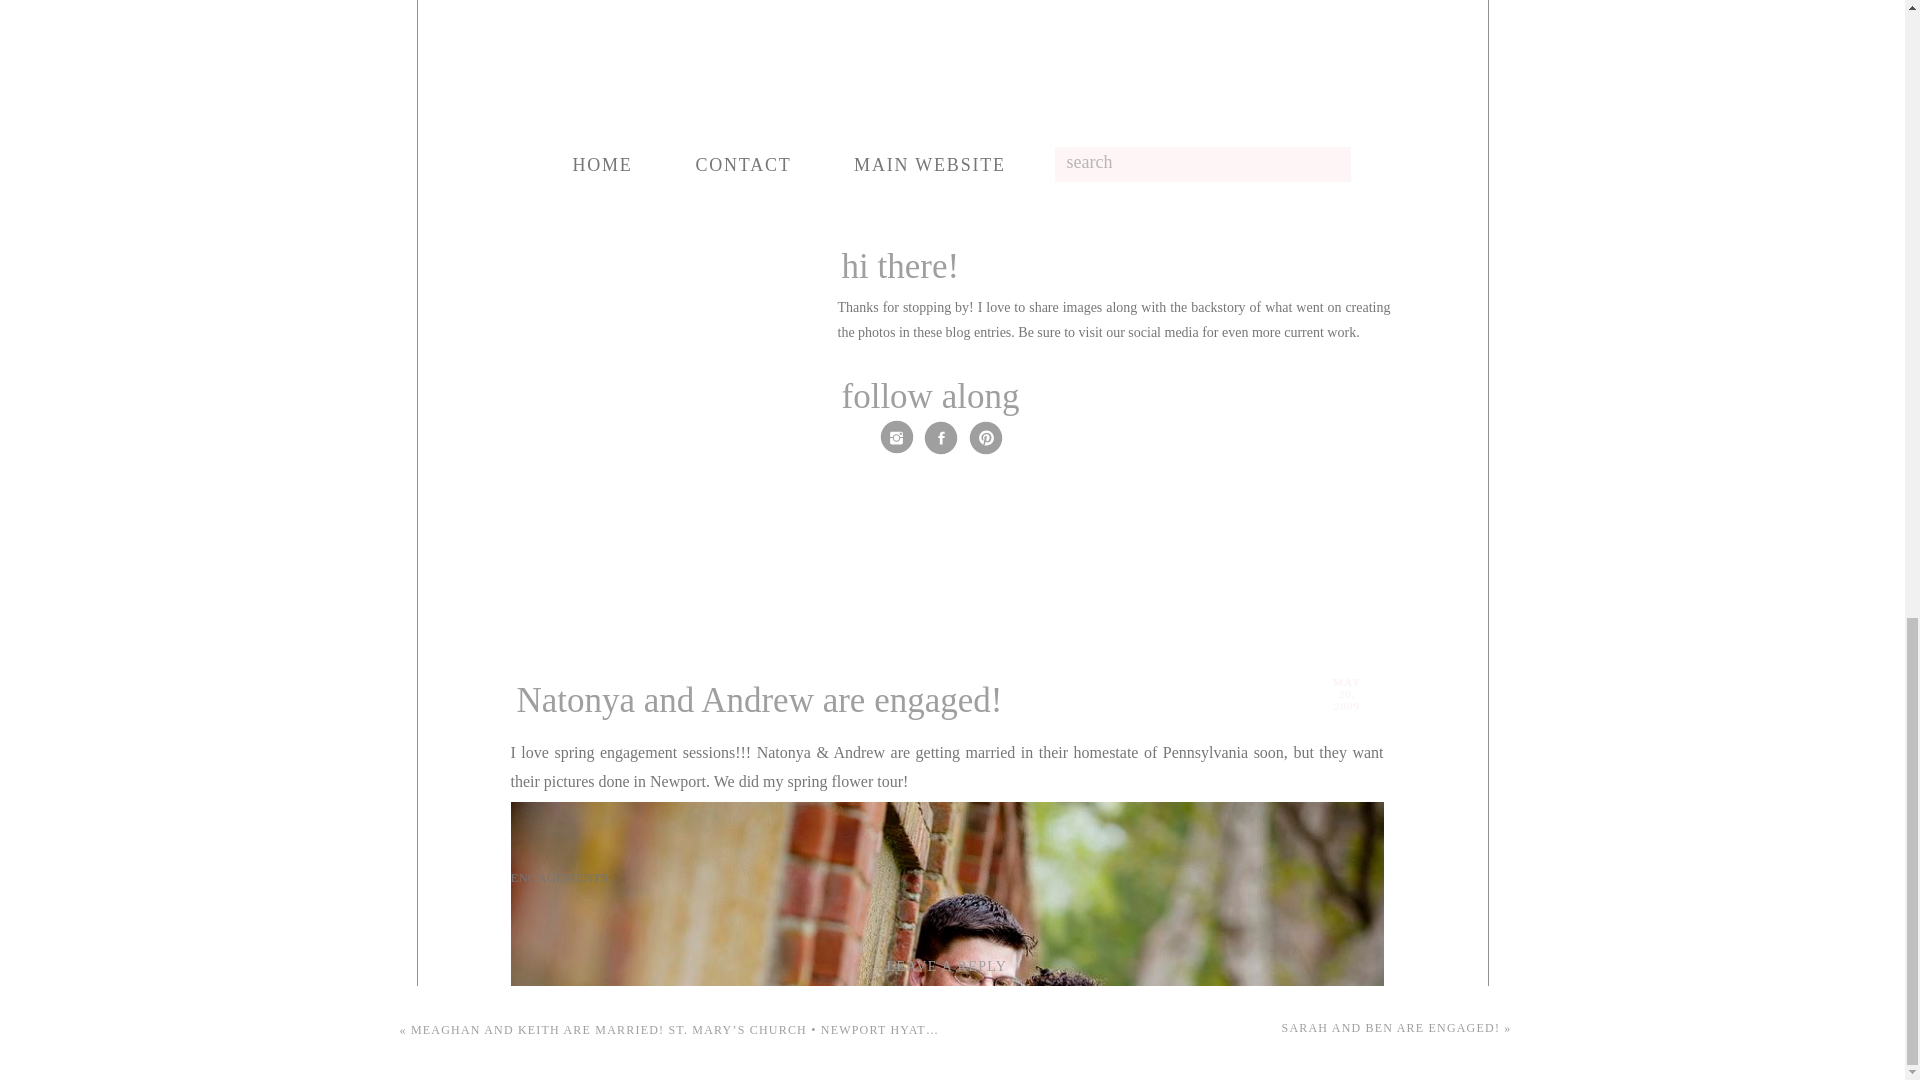  Describe the element at coordinates (1392, 1027) in the screenshot. I see `SARAH AND BEN ARE ENGAGED!` at that location.